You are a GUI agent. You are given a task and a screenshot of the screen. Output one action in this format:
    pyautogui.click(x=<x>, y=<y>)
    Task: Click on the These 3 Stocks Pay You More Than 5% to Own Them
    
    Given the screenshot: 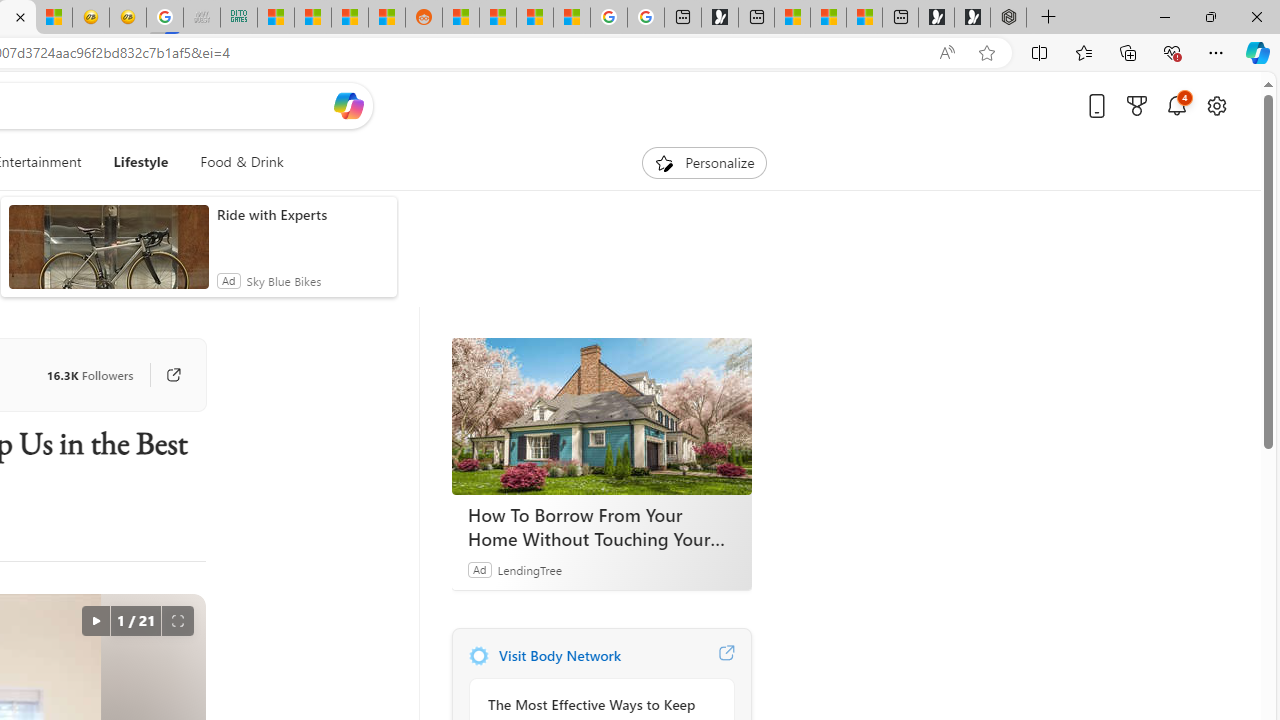 What is the action you would take?
    pyautogui.click(x=864, y=18)
    